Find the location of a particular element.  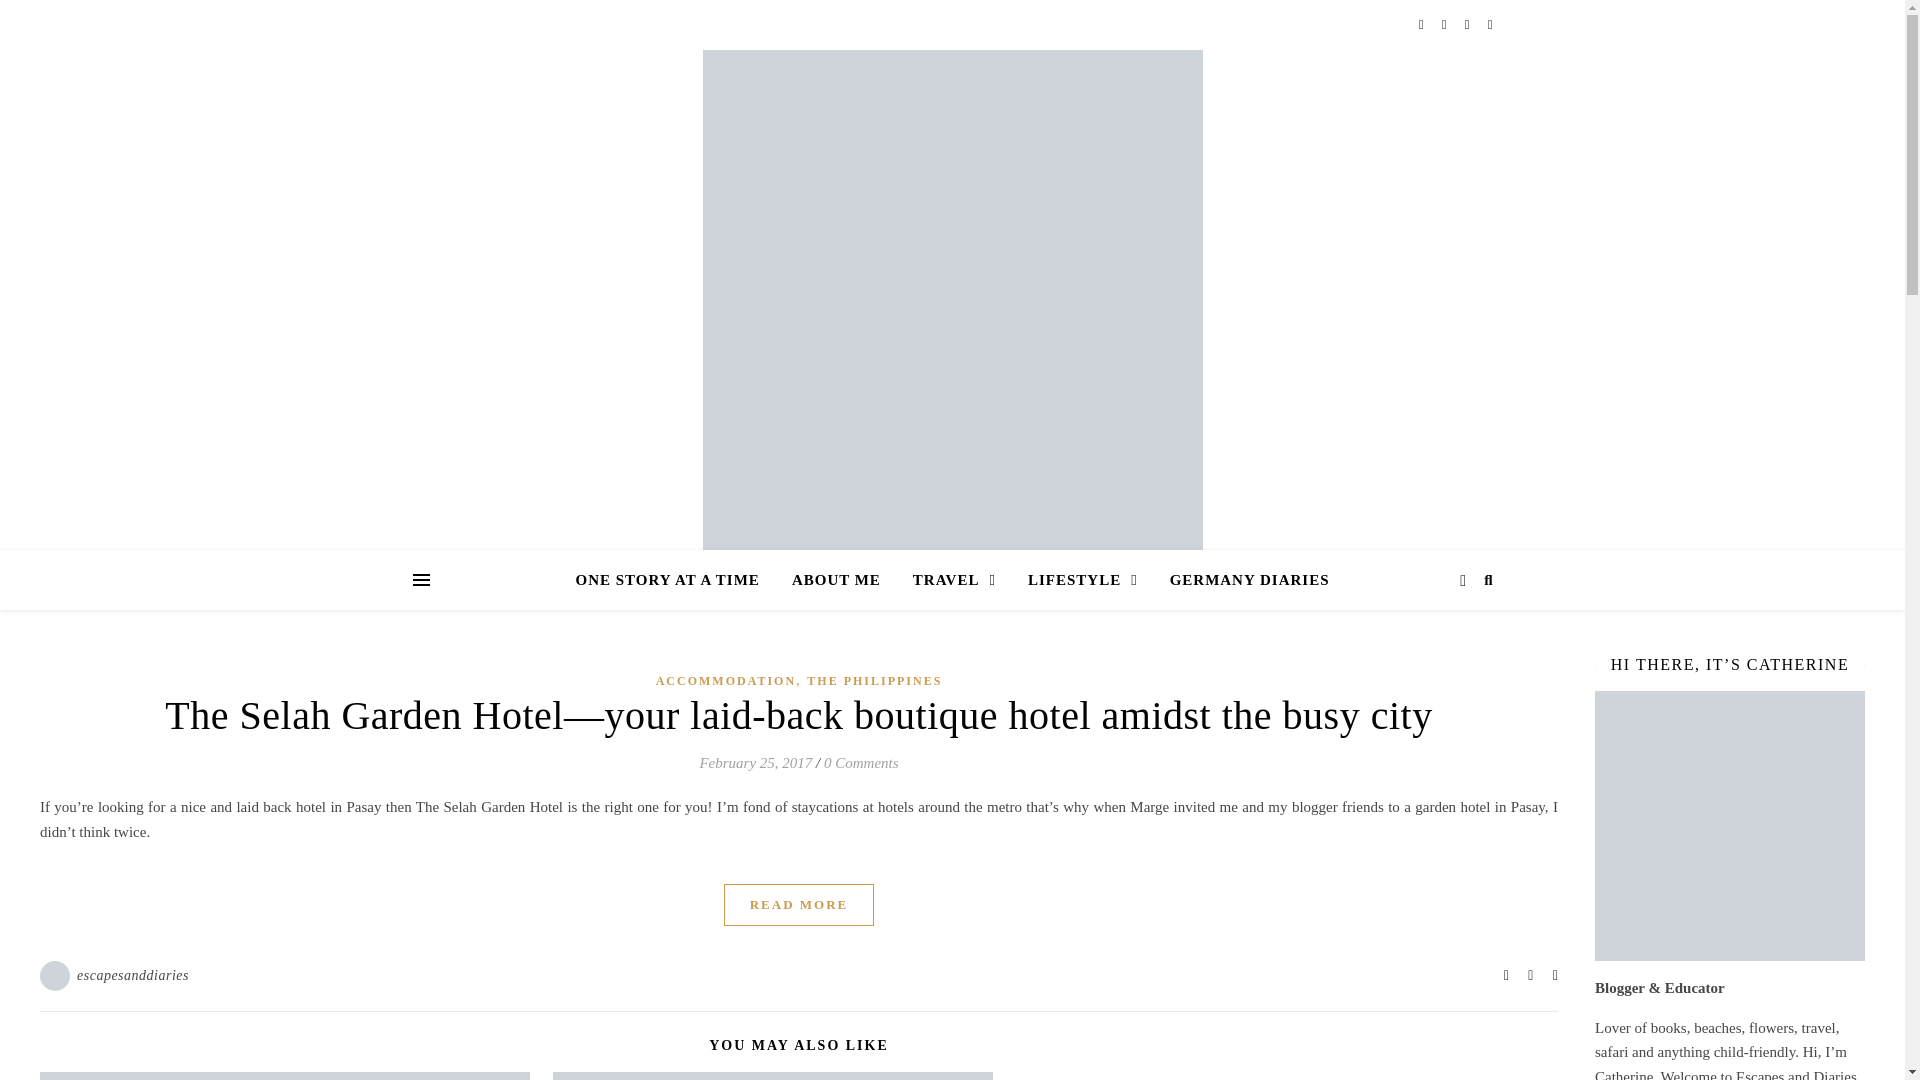

ACCOMMODATION is located at coordinates (726, 681).